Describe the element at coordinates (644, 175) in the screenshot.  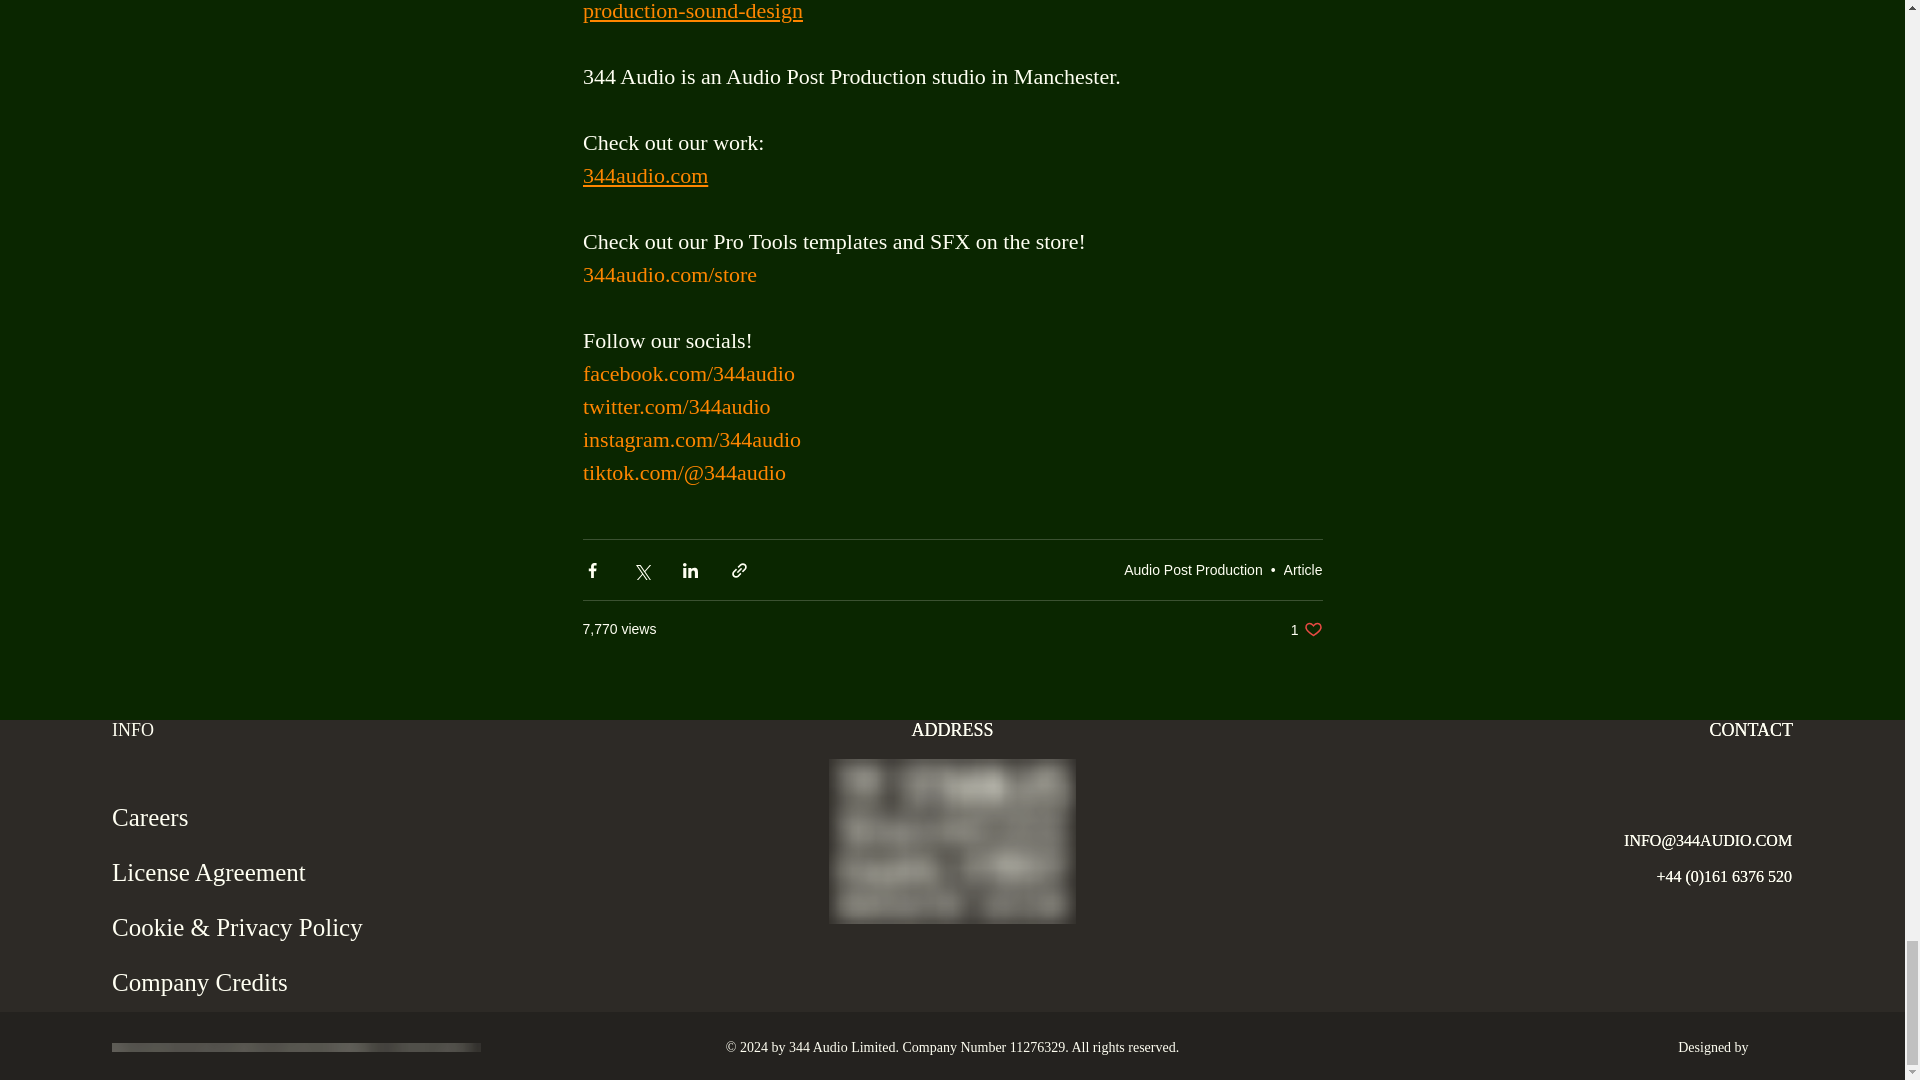
I see `344audio.com` at that location.